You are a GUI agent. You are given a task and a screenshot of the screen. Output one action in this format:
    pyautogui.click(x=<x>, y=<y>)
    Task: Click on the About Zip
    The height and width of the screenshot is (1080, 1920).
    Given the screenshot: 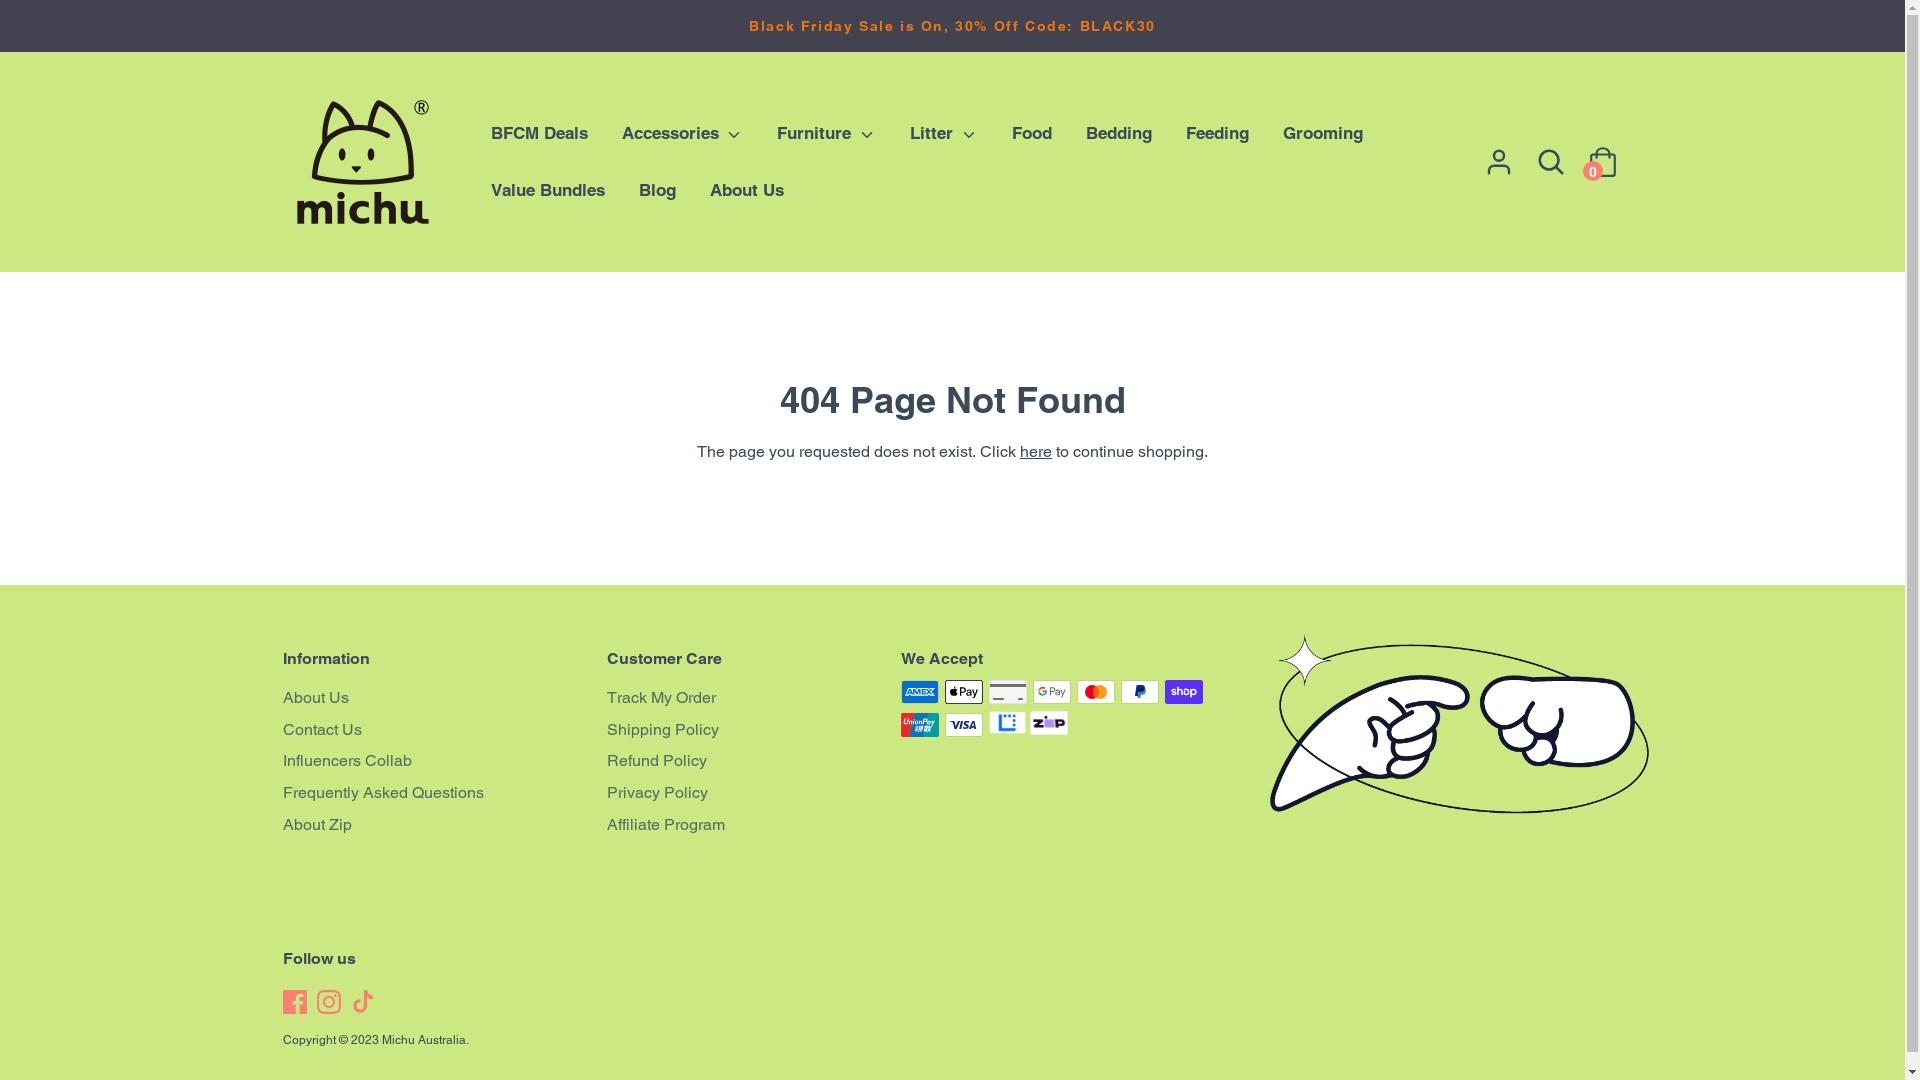 What is the action you would take?
    pyautogui.click(x=429, y=825)
    